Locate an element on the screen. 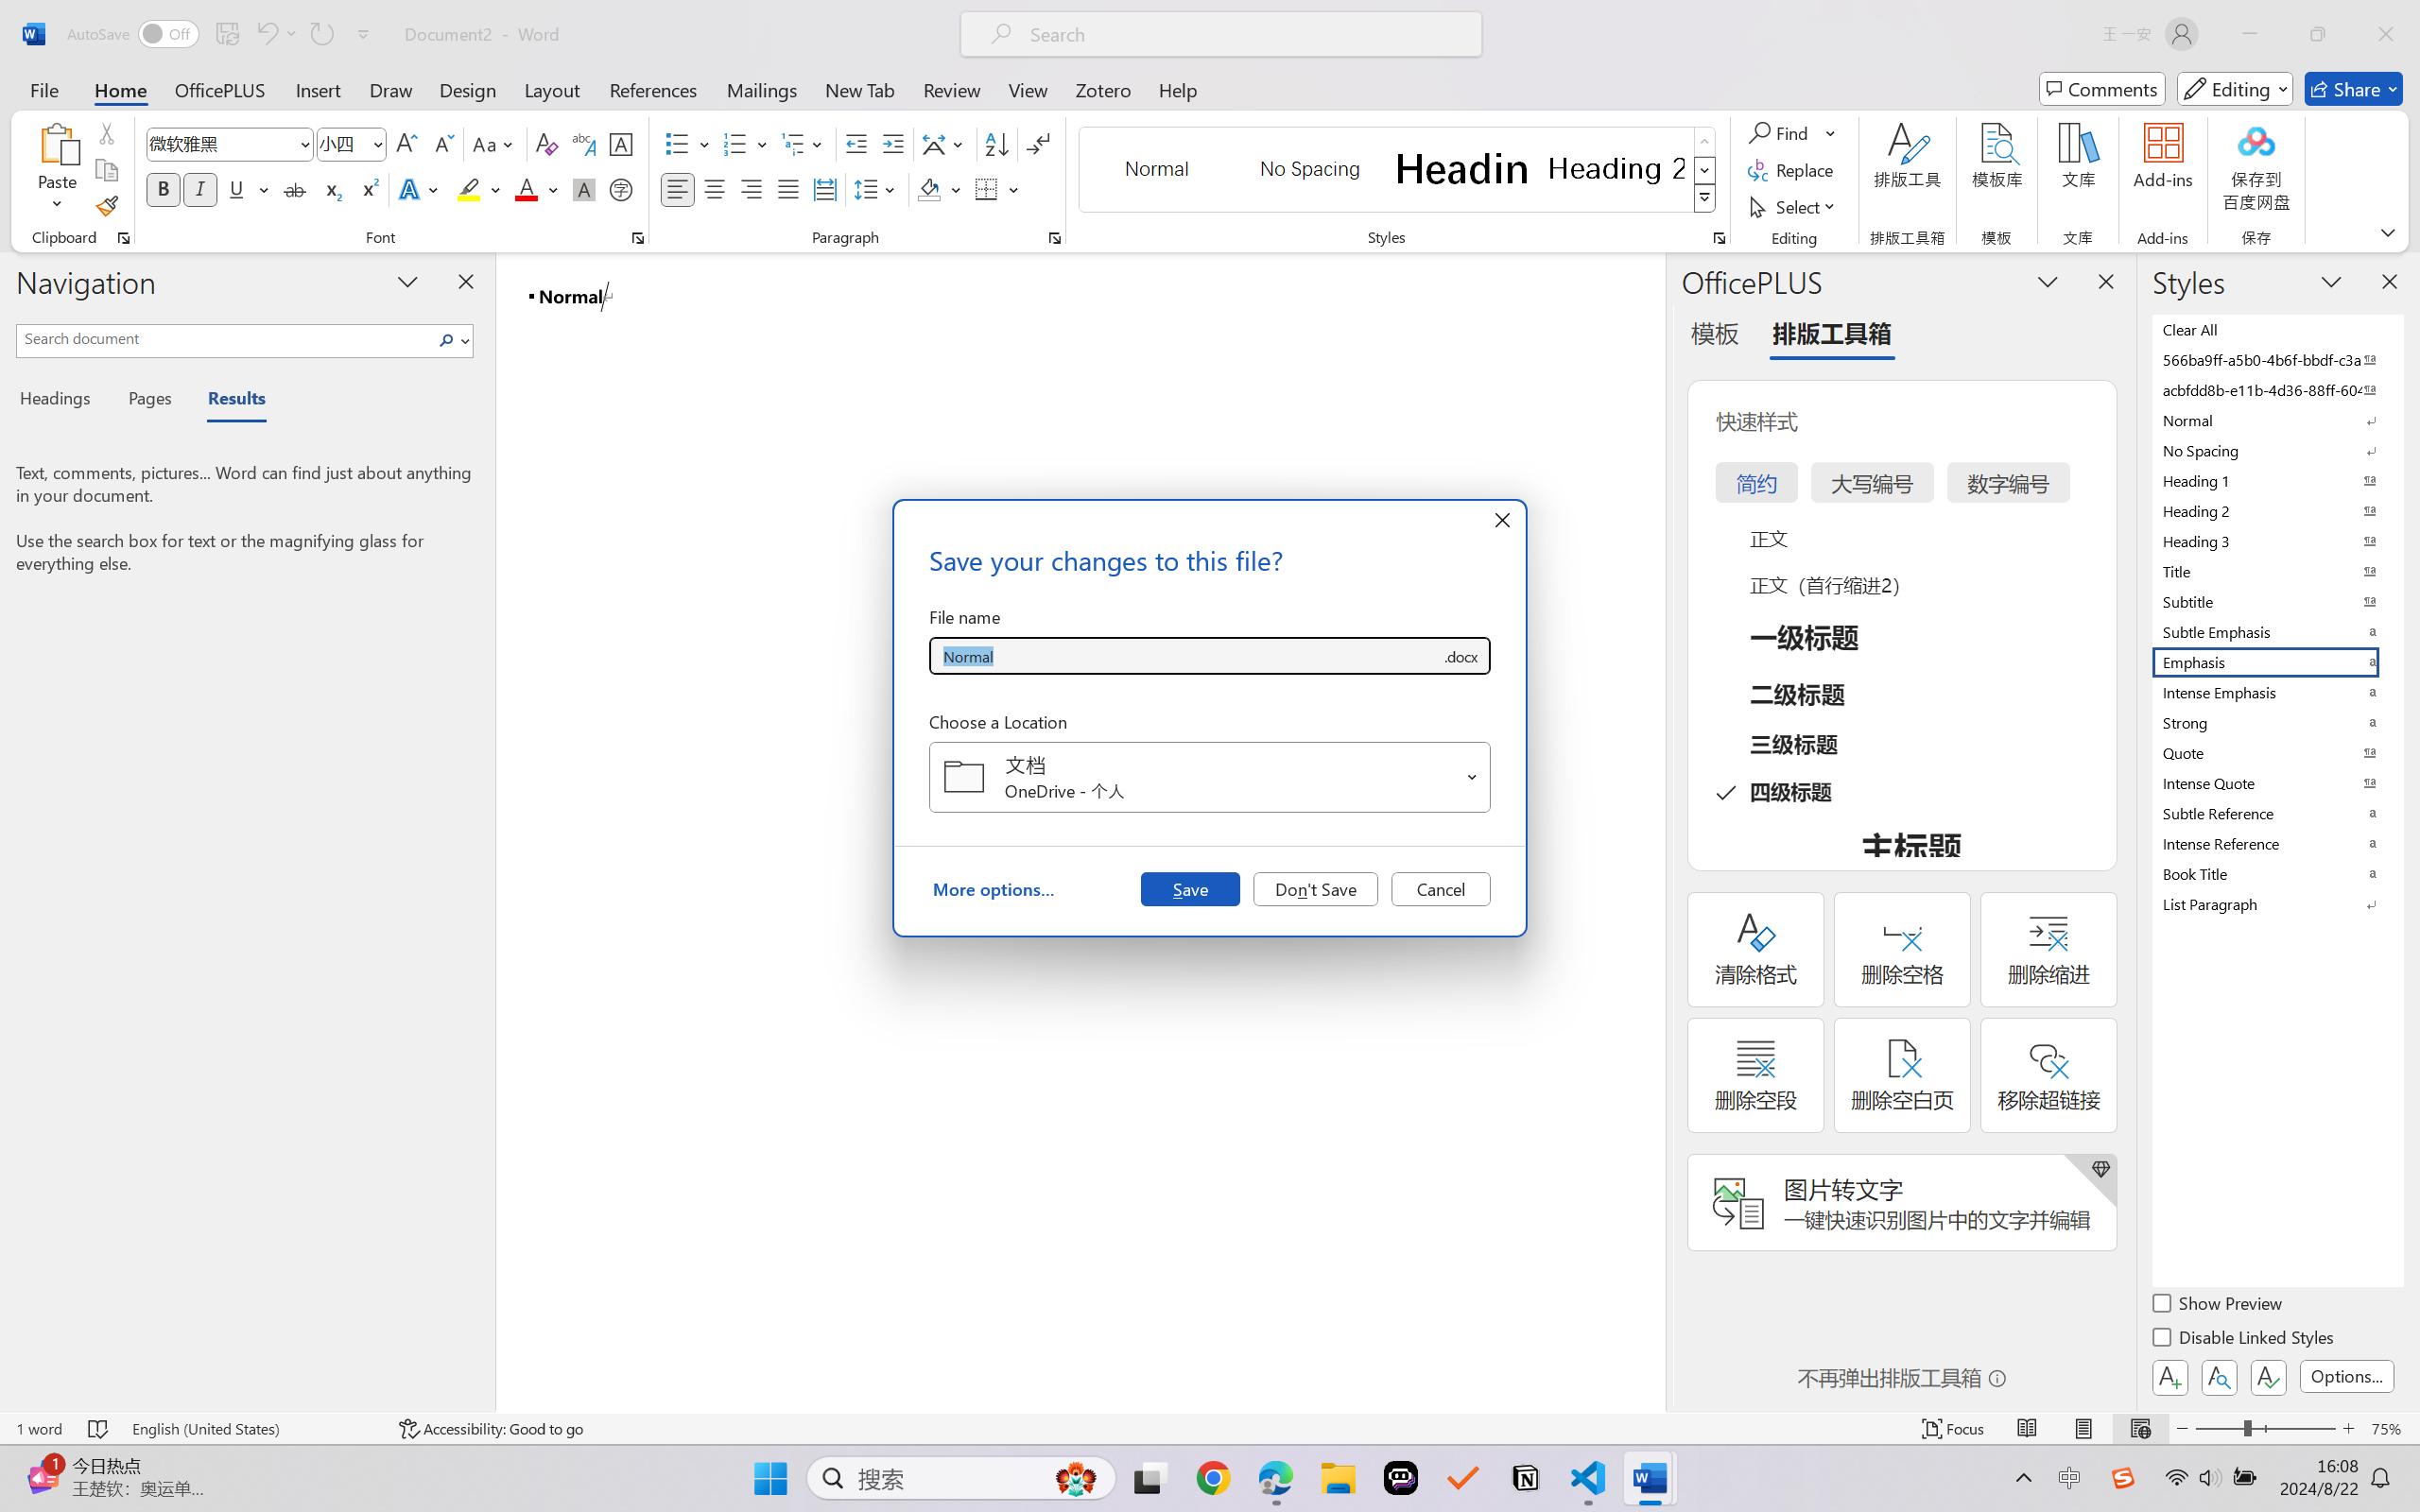 The width and height of the screenshot is (2420, 1512). Class: NetUIScrollBar is located at coordinates (1652, 832).